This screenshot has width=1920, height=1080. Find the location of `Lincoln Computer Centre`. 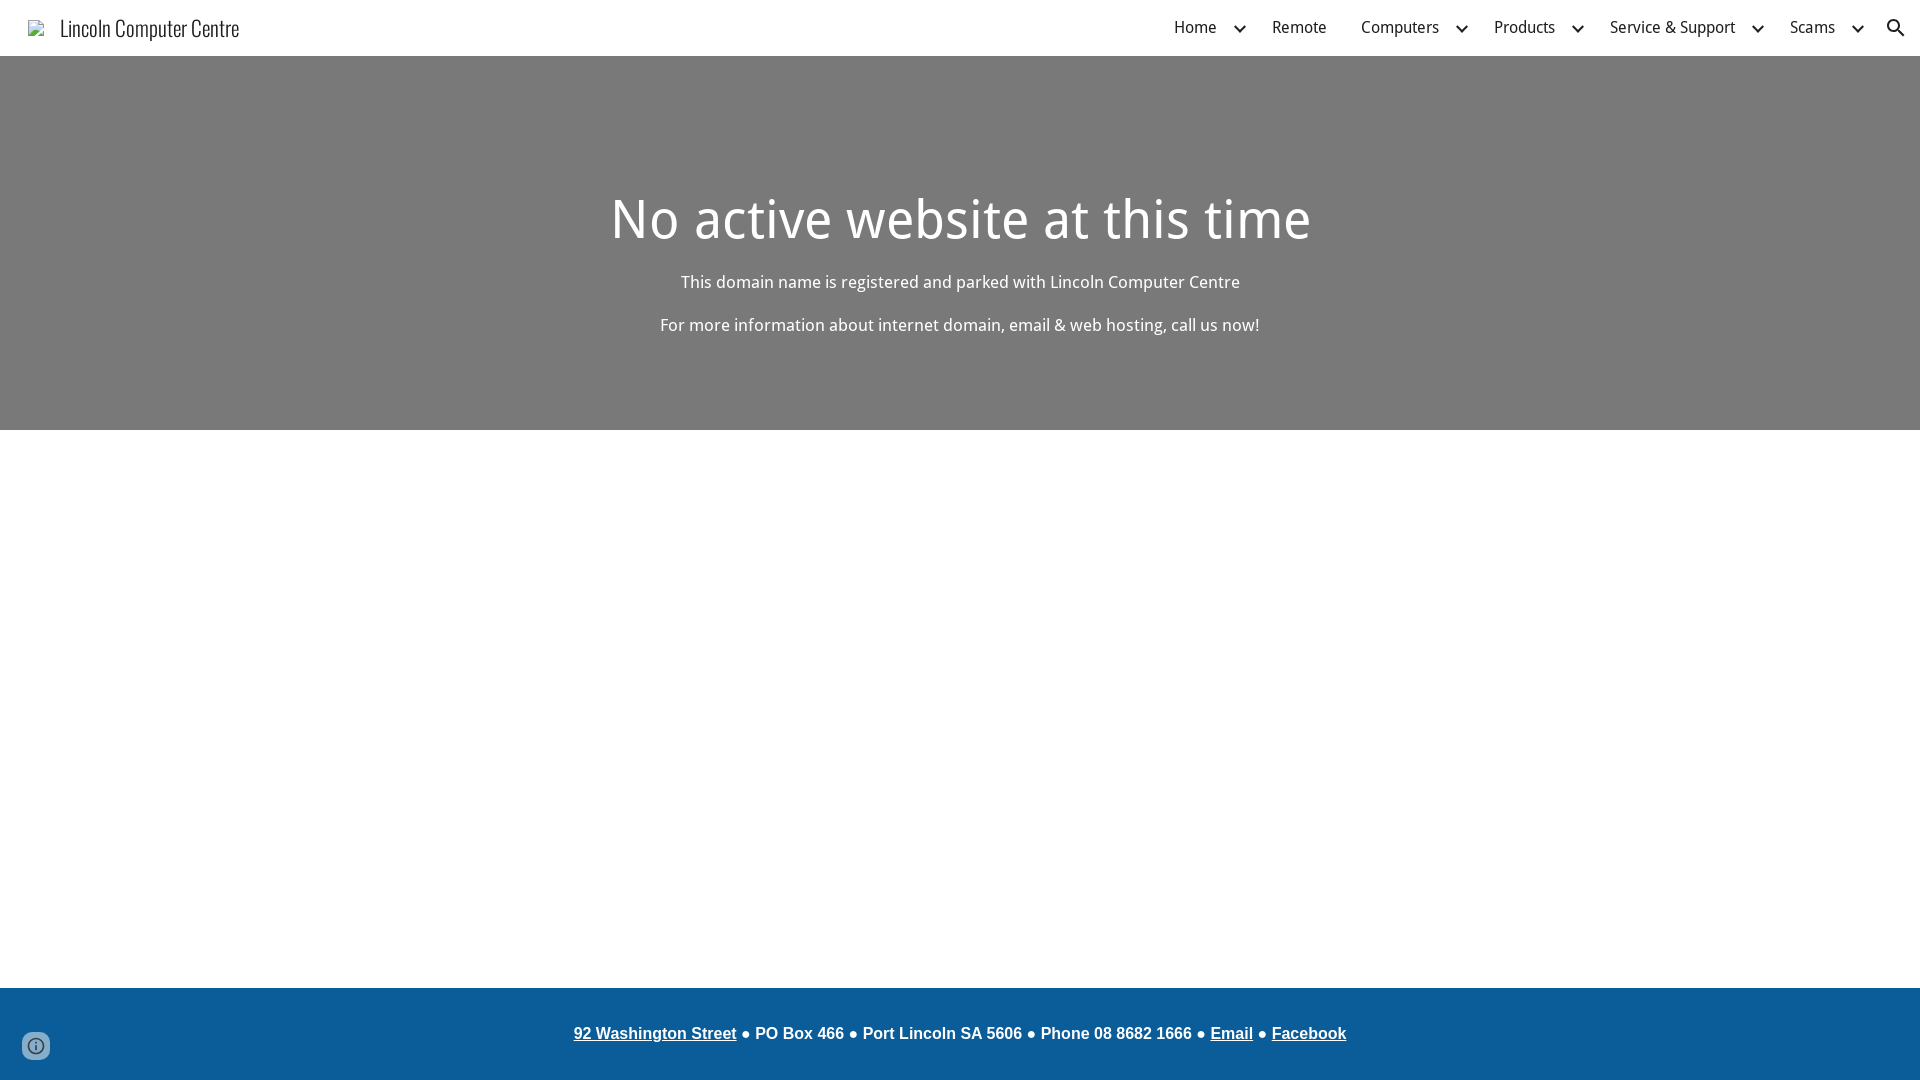

Lincoln Computer Centre is located at coordinates (134, 24).